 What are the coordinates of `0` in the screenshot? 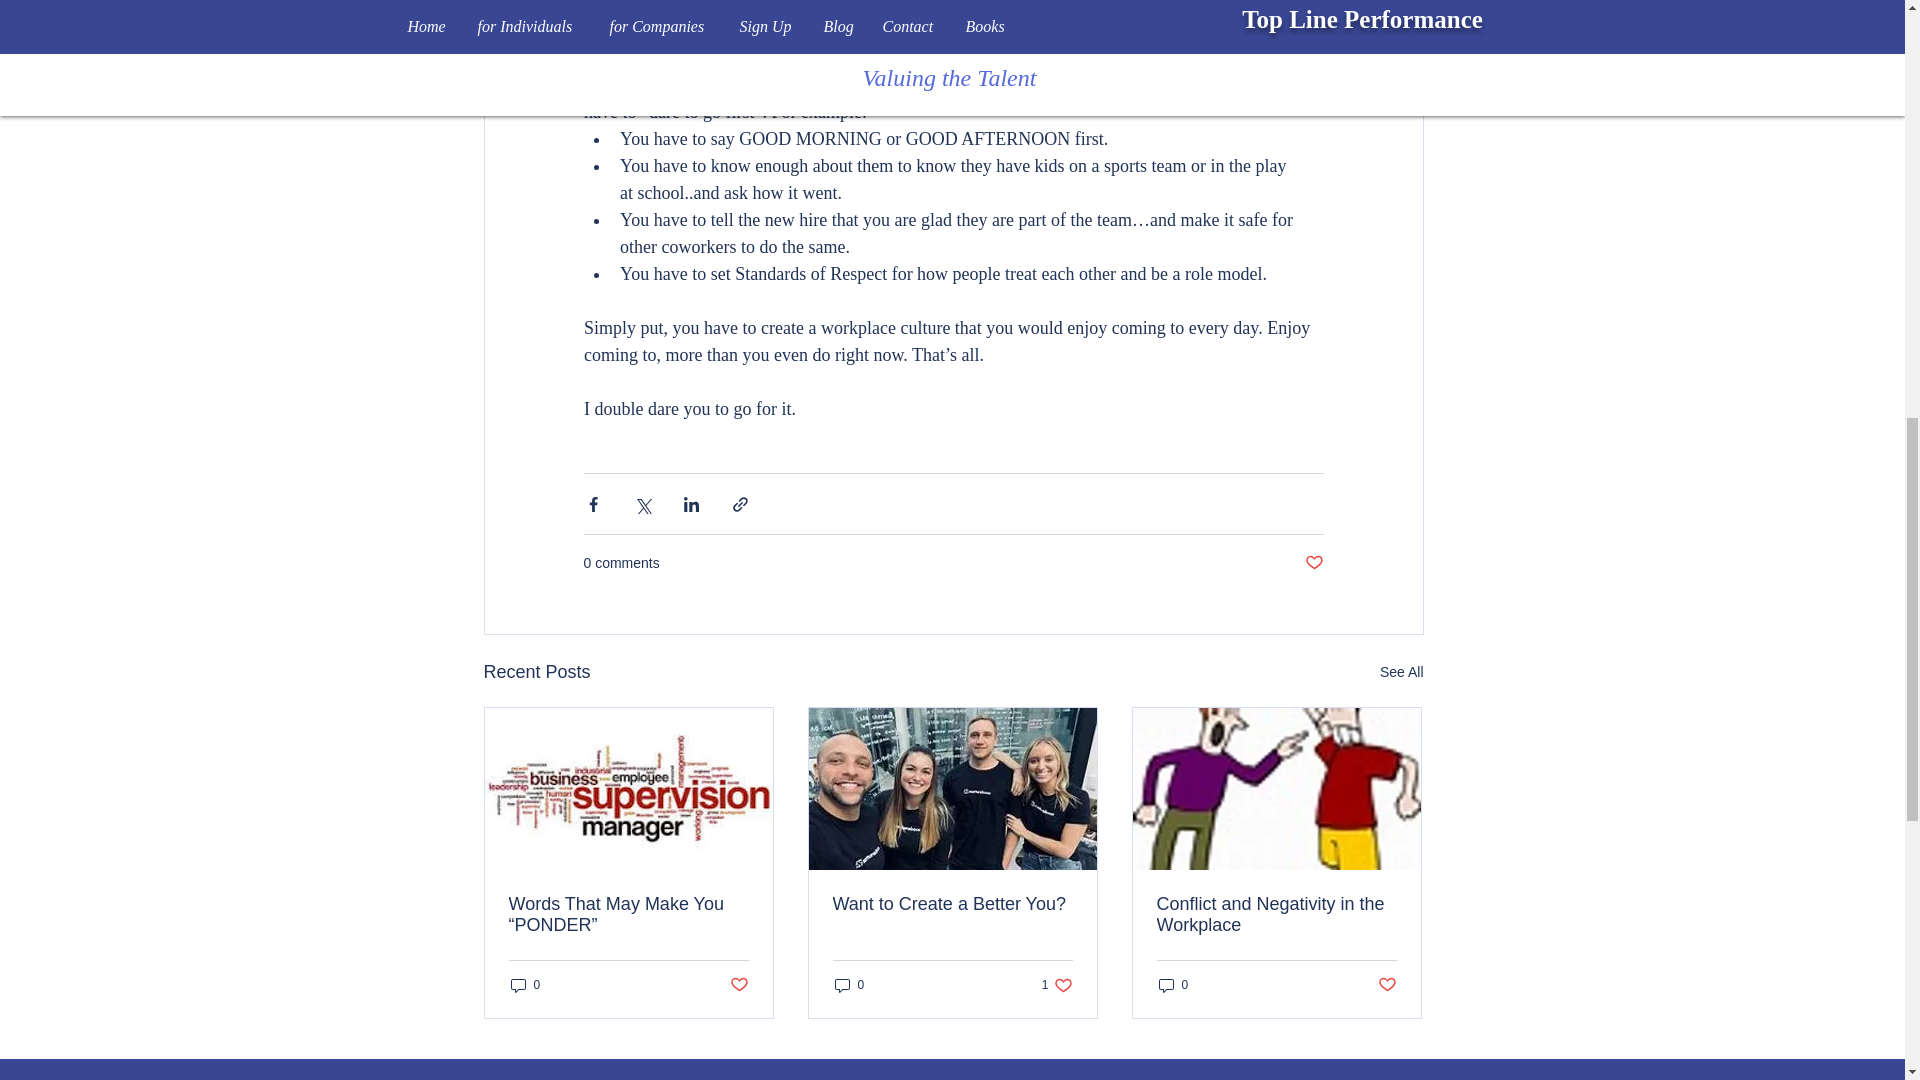 It's located at (1275, 915).